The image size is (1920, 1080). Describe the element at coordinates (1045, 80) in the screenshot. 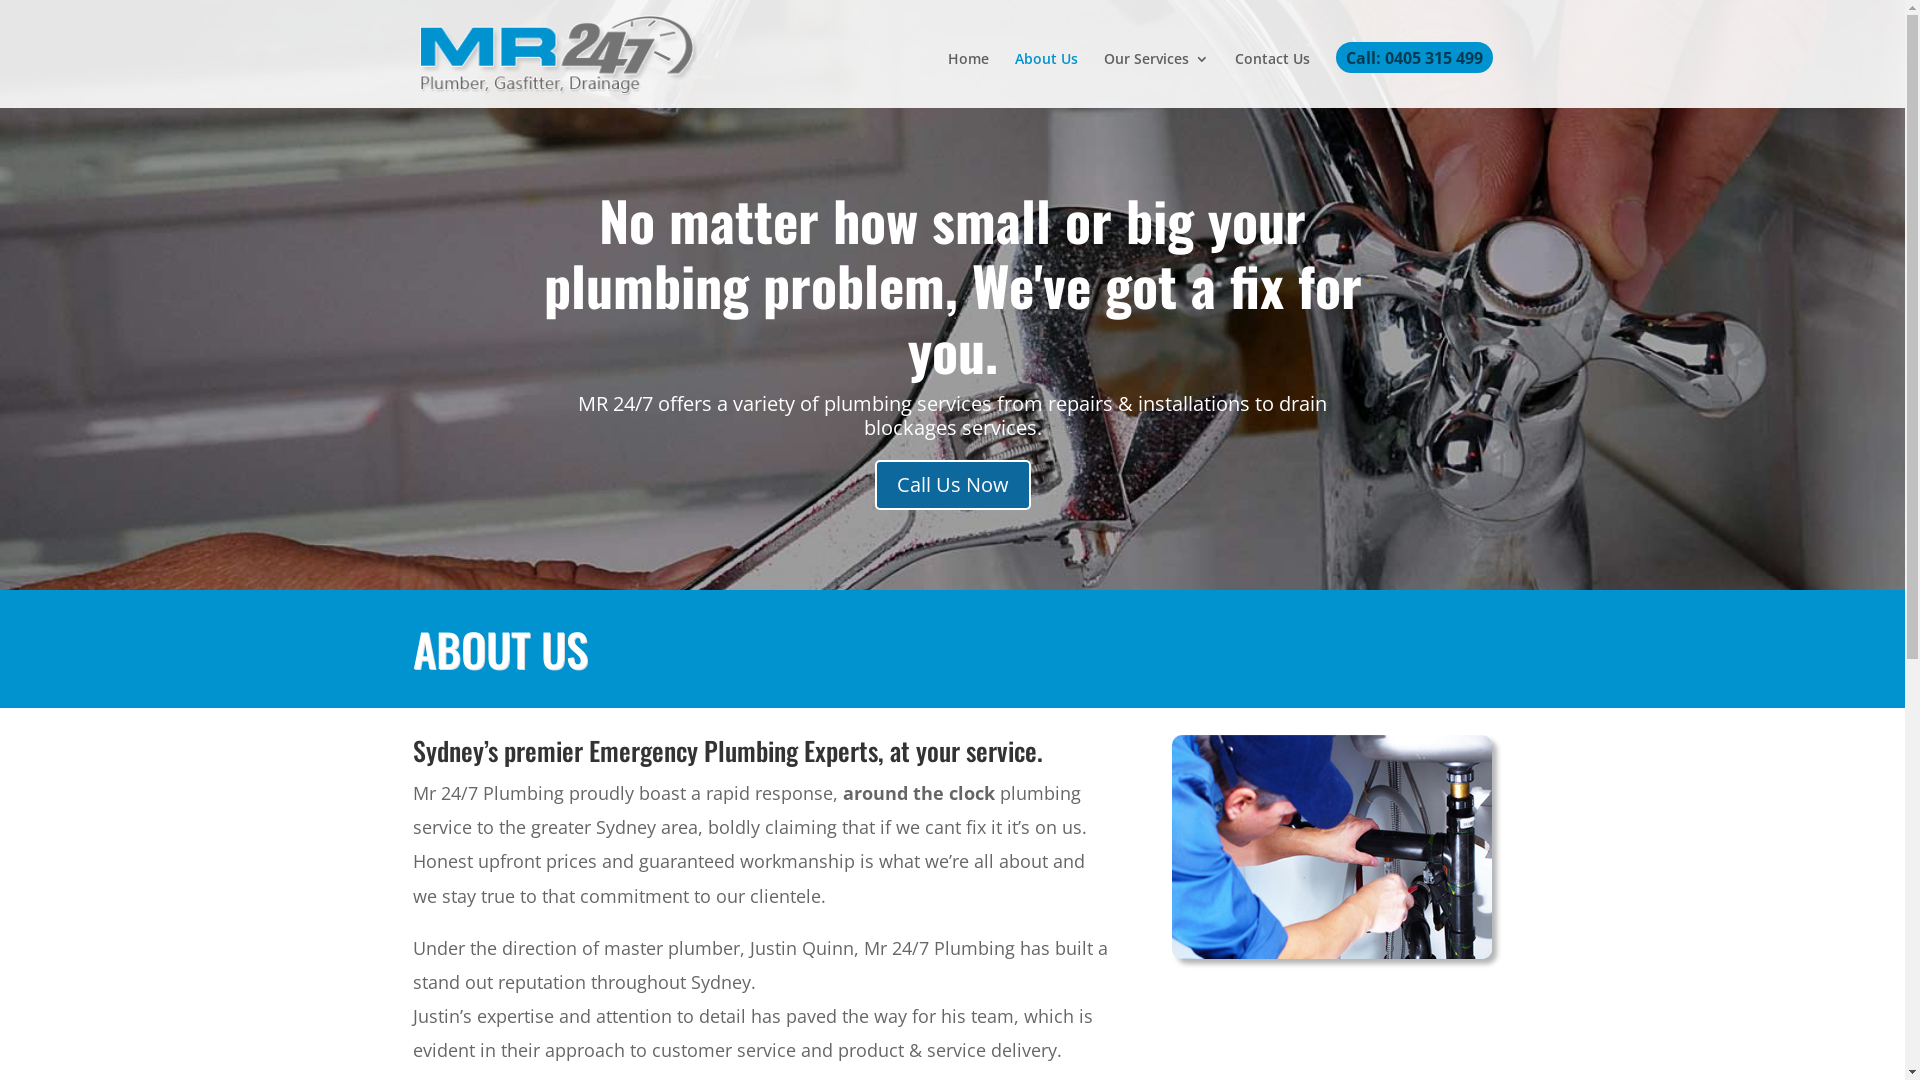

I see `About Us` at that location.